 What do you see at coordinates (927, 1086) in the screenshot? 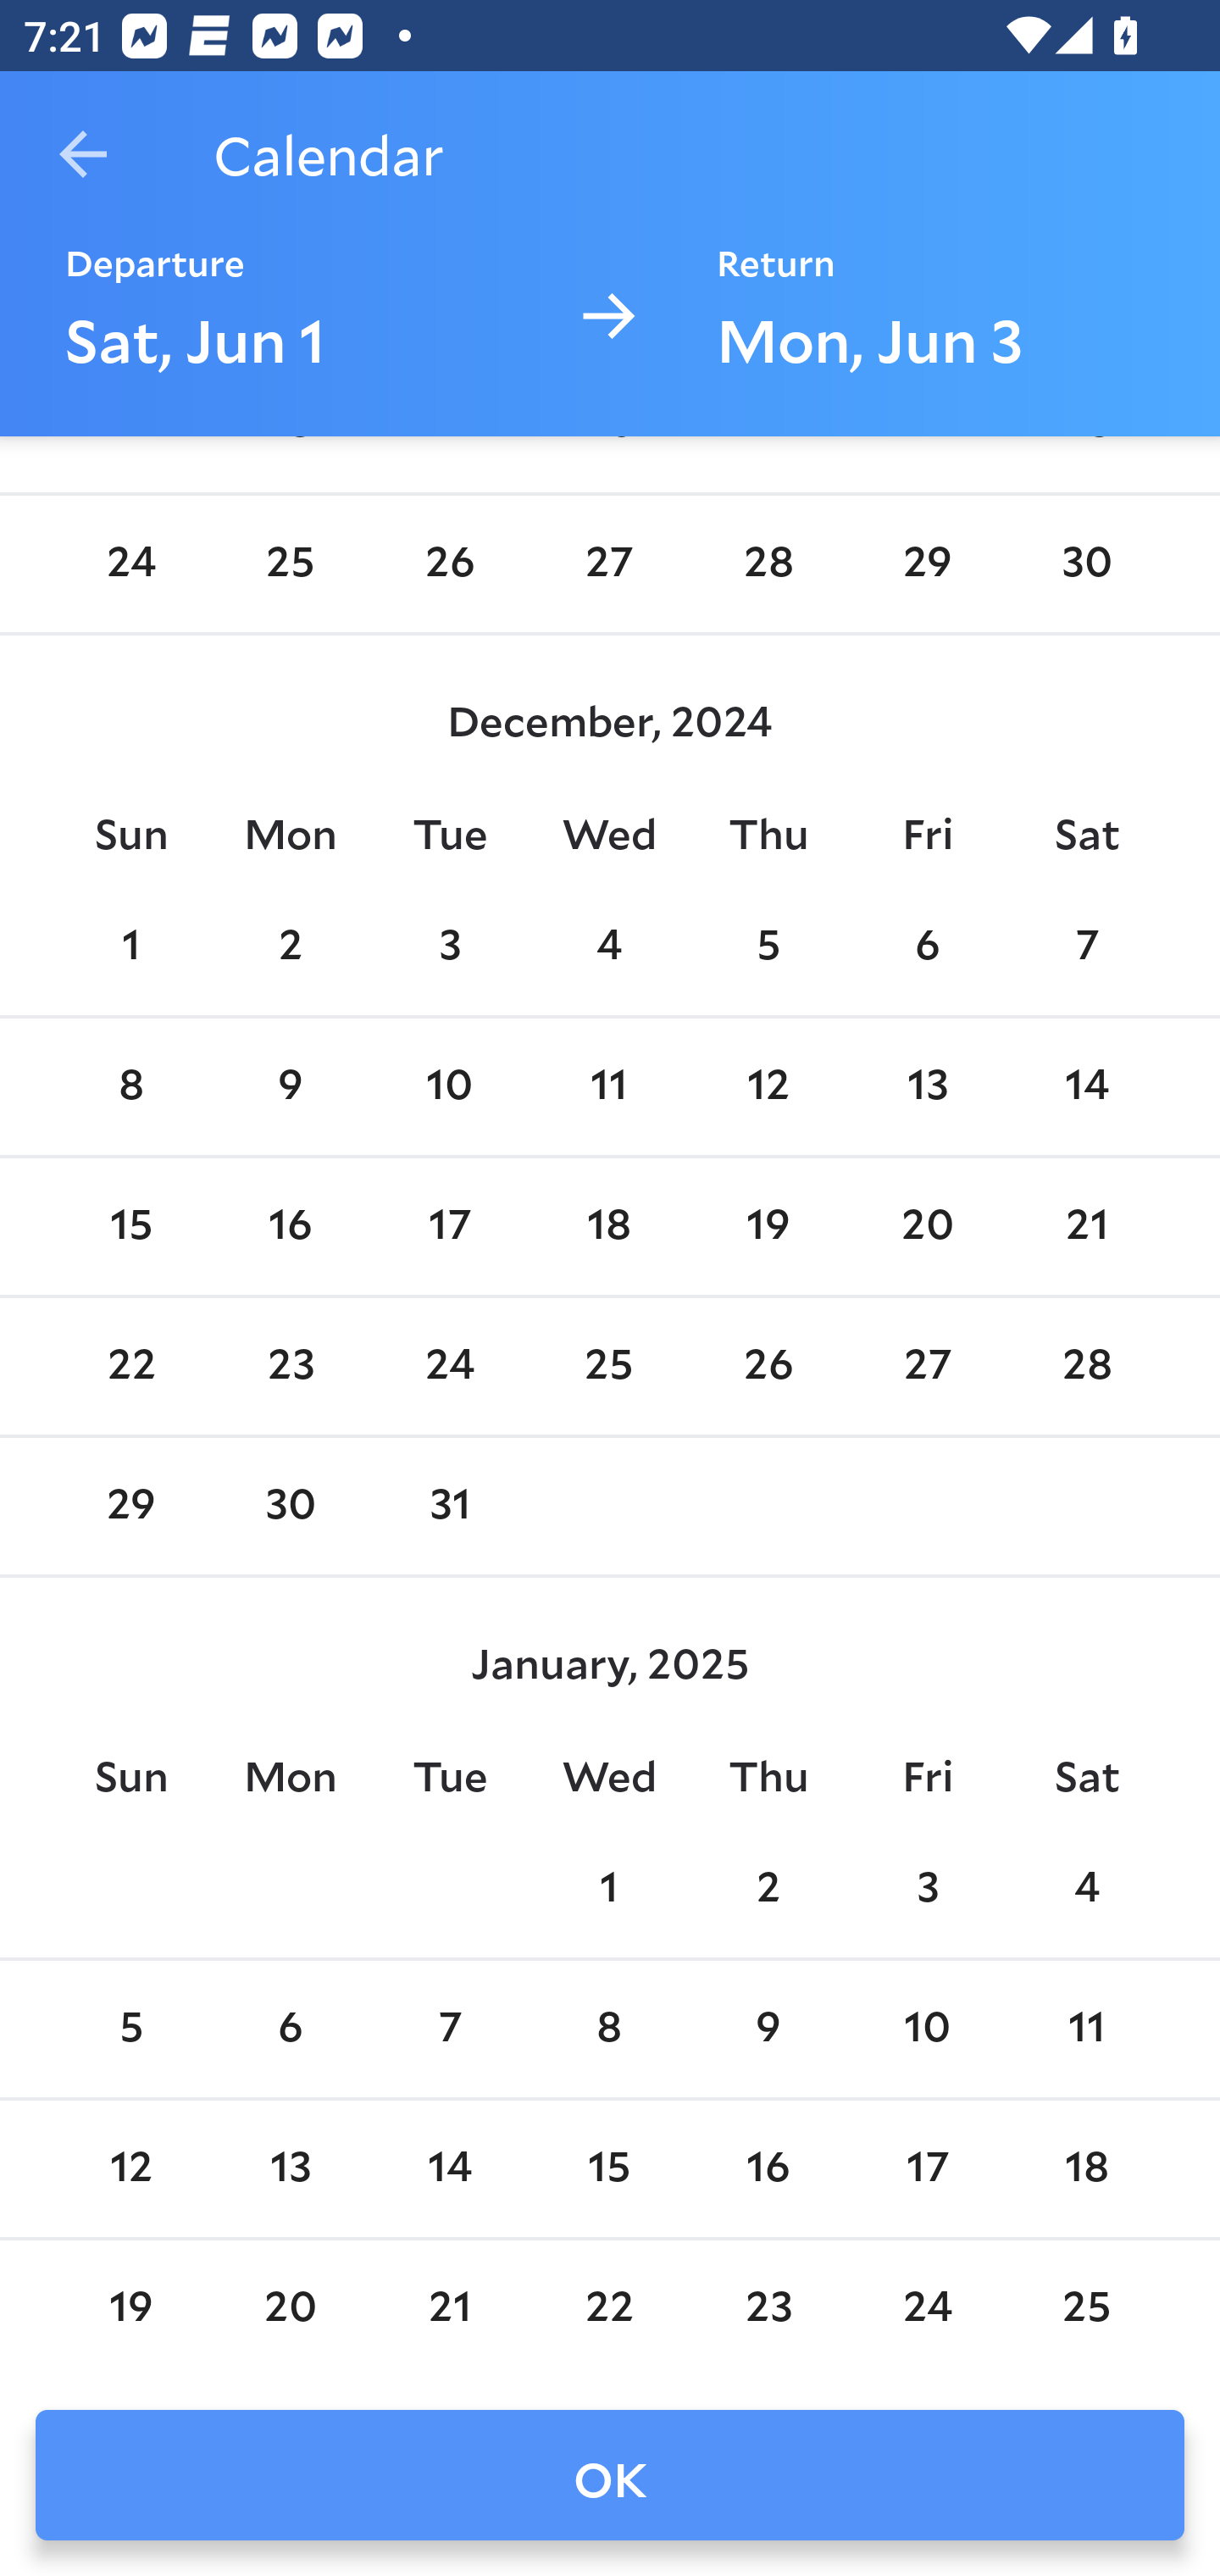
I see `13` at bounding box center [927, 1086].